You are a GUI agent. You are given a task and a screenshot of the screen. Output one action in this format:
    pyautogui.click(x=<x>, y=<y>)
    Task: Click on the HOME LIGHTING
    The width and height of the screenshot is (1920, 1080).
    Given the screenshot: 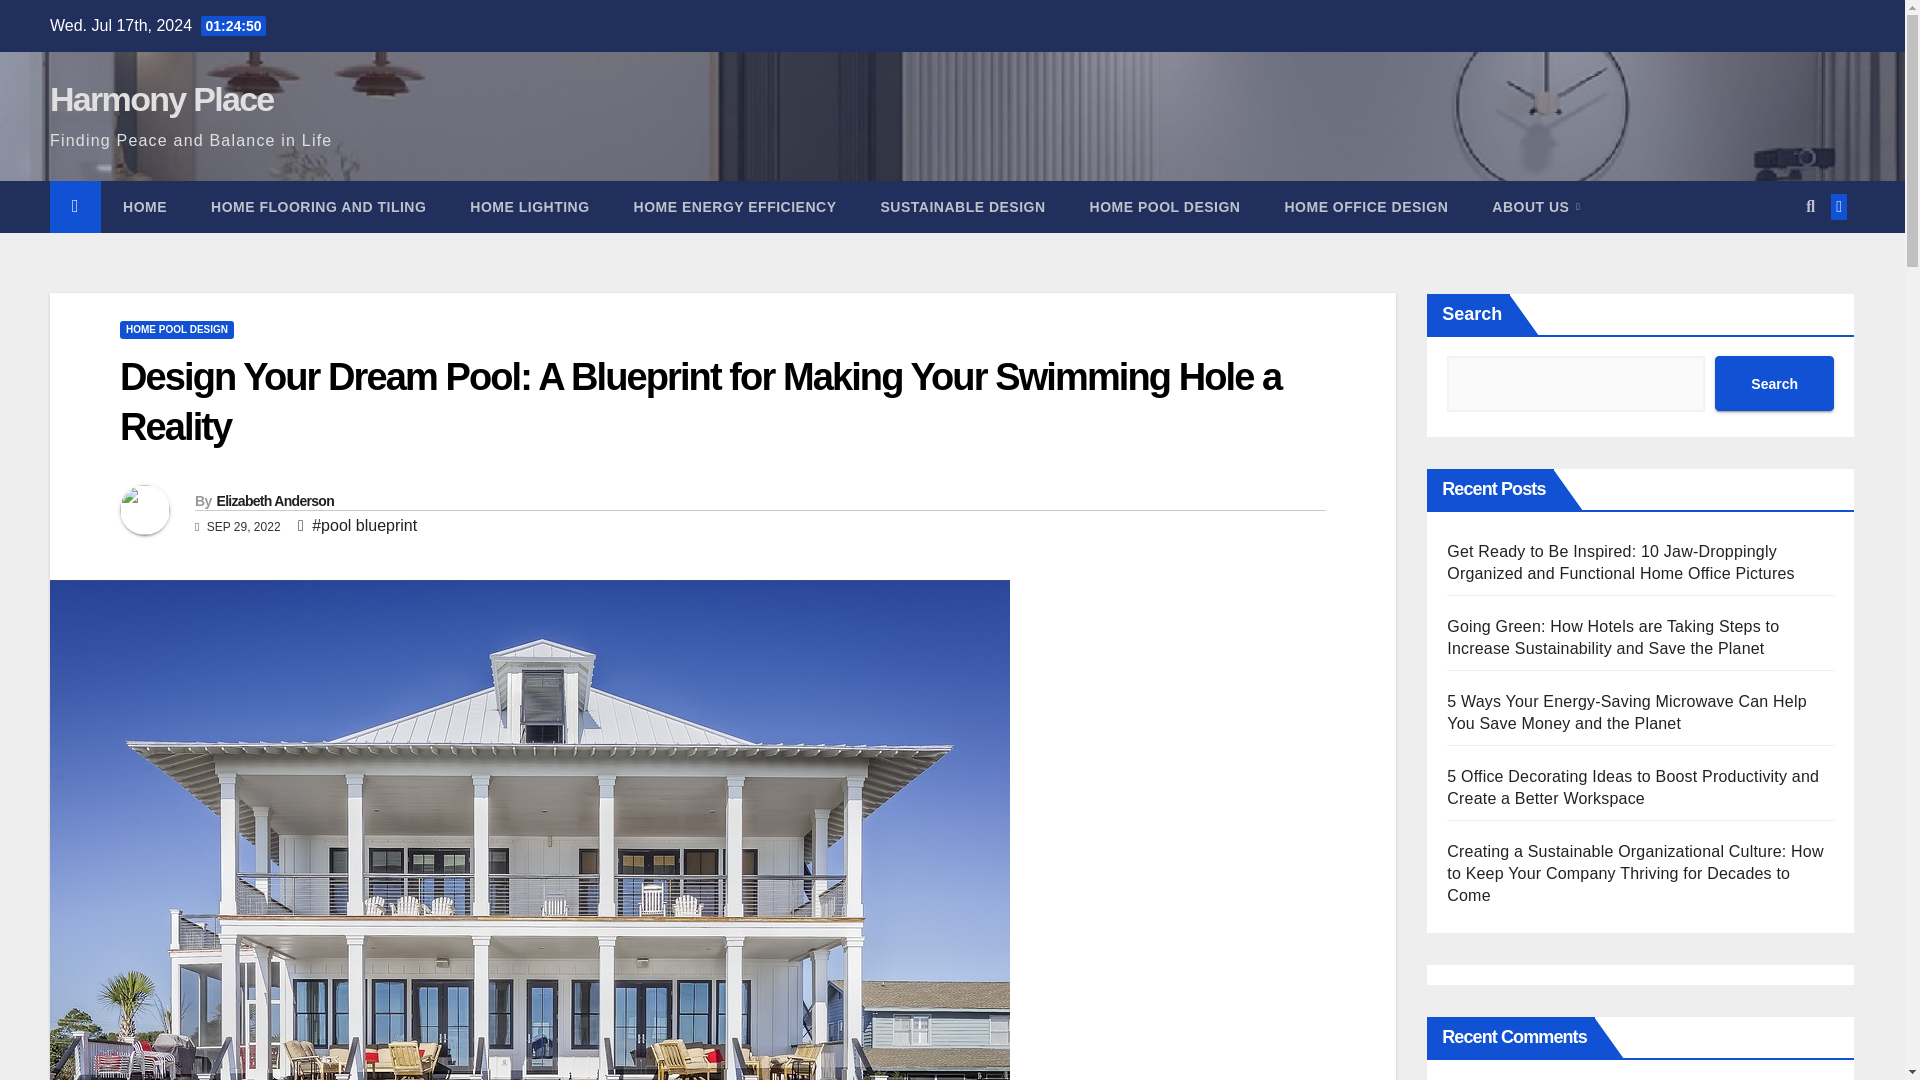 What is the action you would take?
    pyautogui.click(x=528, y=207)
    